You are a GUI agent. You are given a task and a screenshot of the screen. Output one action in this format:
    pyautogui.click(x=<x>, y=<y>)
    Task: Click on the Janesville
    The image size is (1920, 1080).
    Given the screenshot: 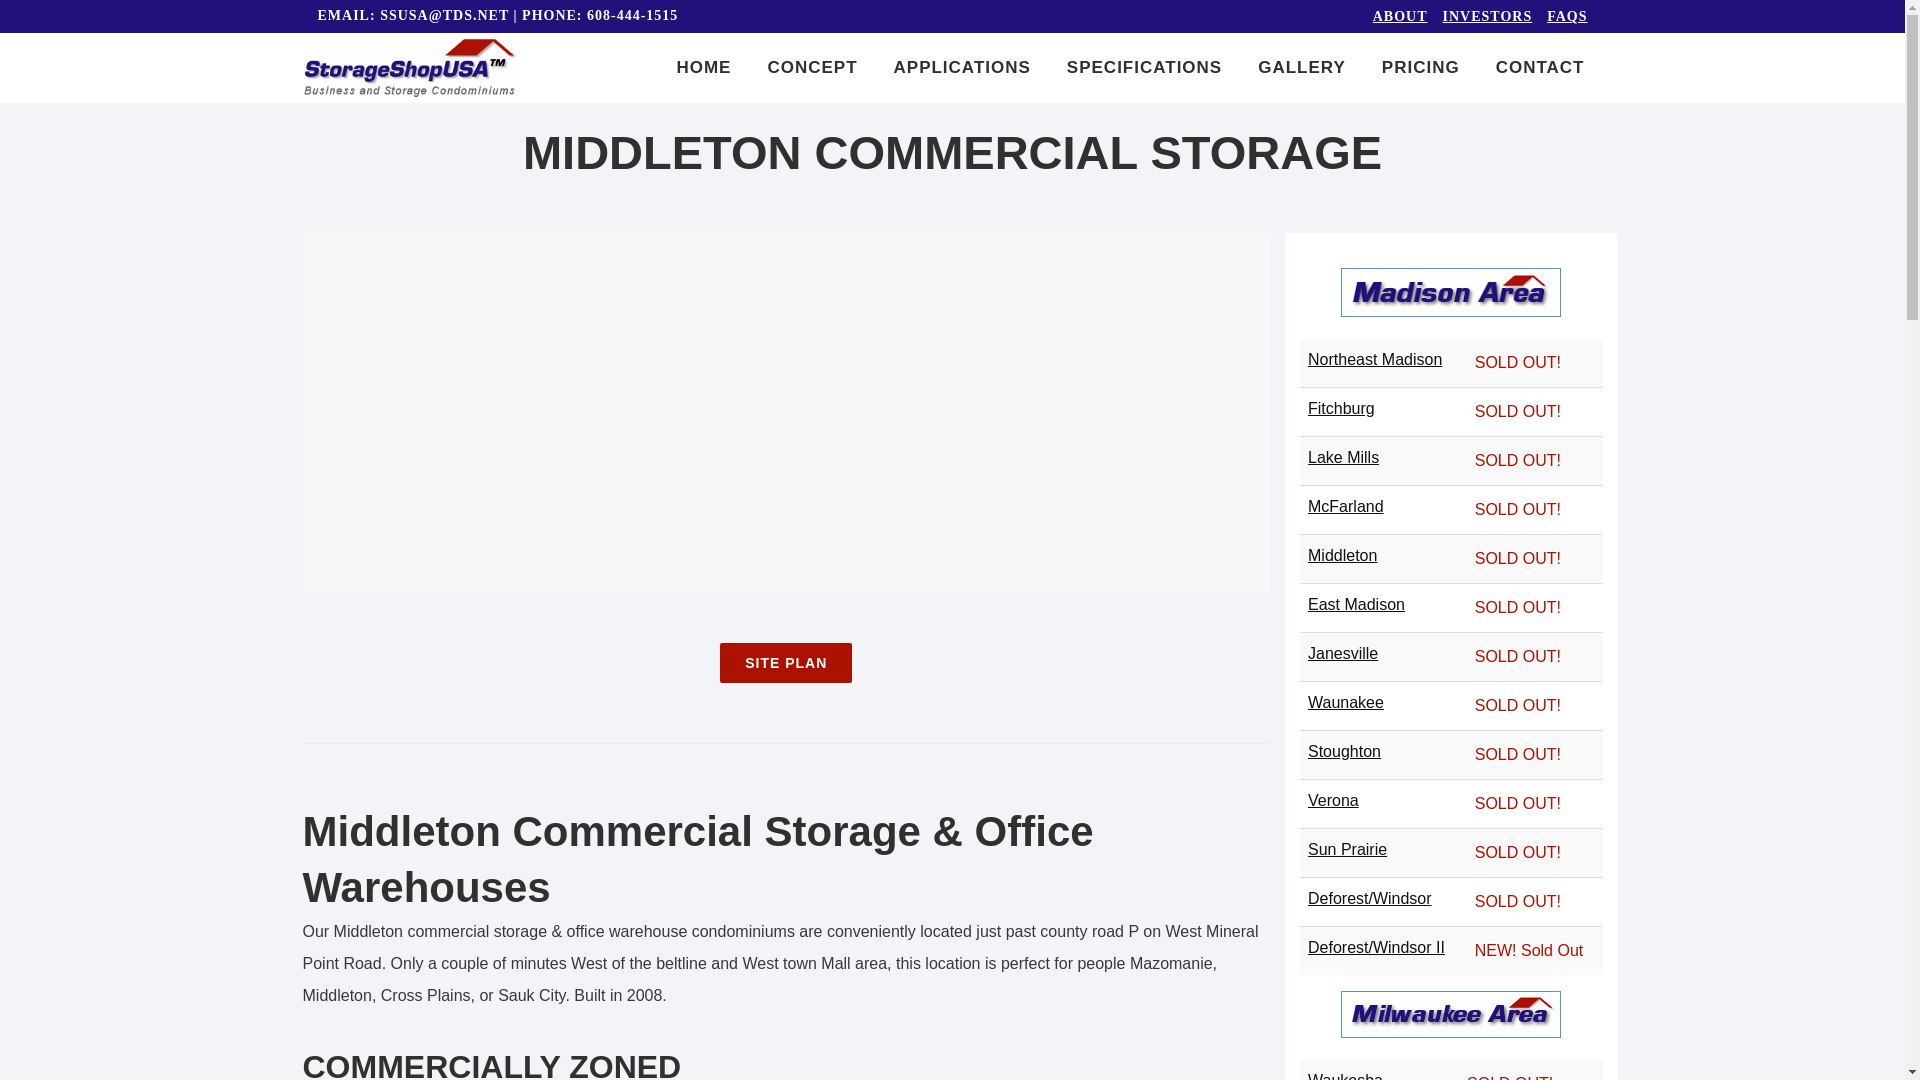 What is the action you would take?
    pyautogui.click(x=1342, y=653)
    